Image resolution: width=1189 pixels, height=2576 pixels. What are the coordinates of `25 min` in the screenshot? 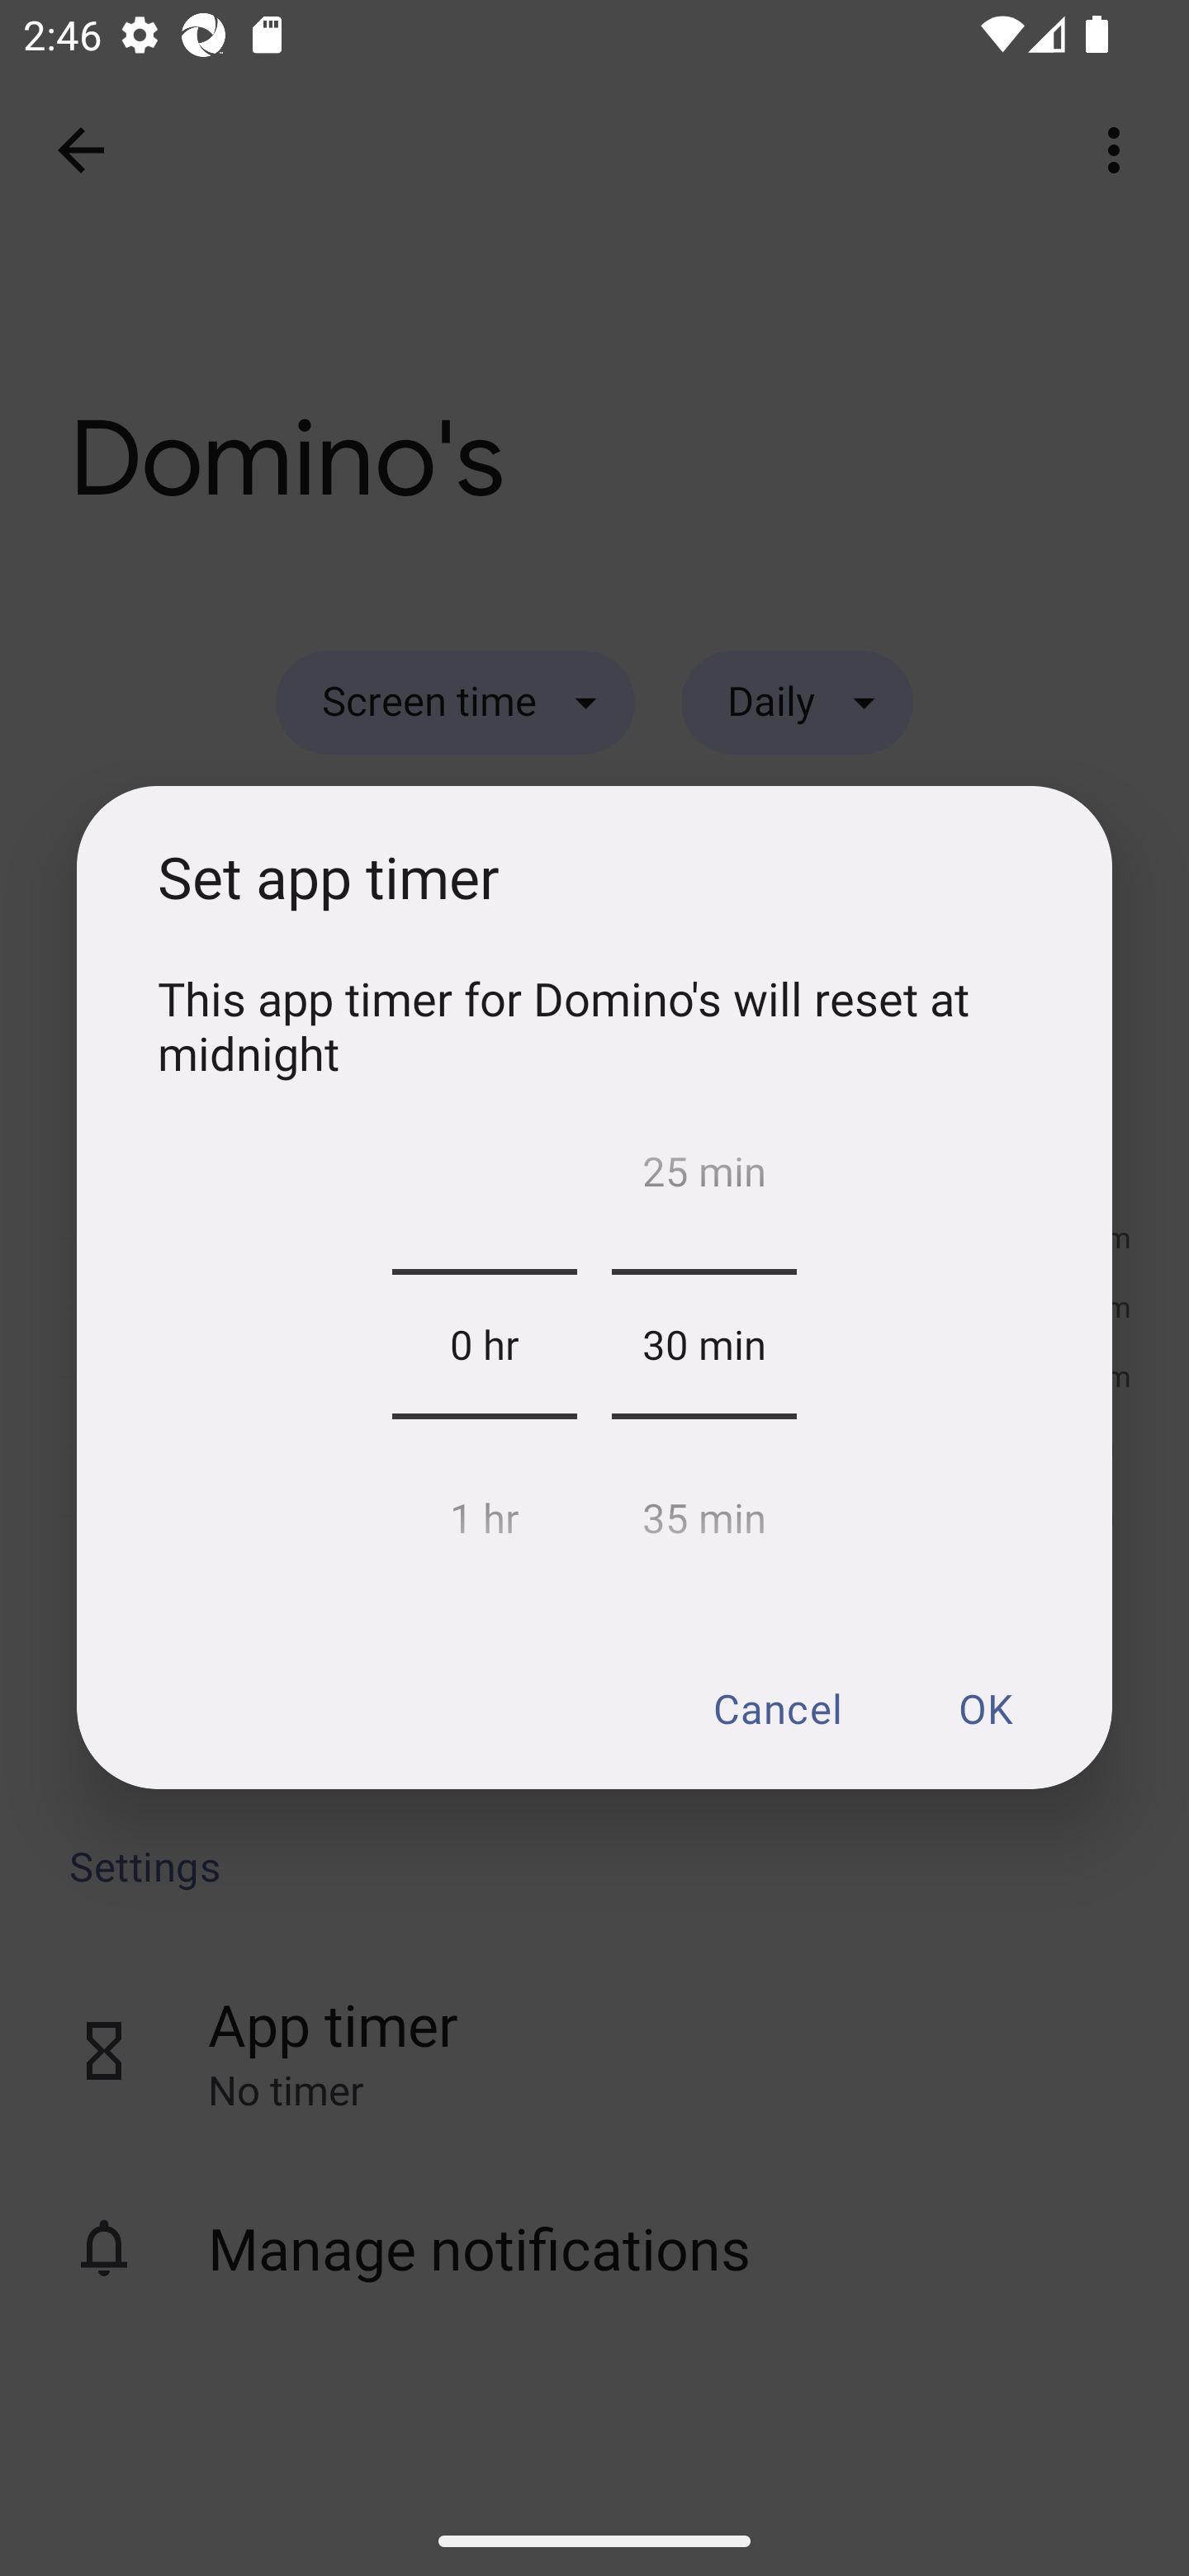 It's located at (703, 1179).